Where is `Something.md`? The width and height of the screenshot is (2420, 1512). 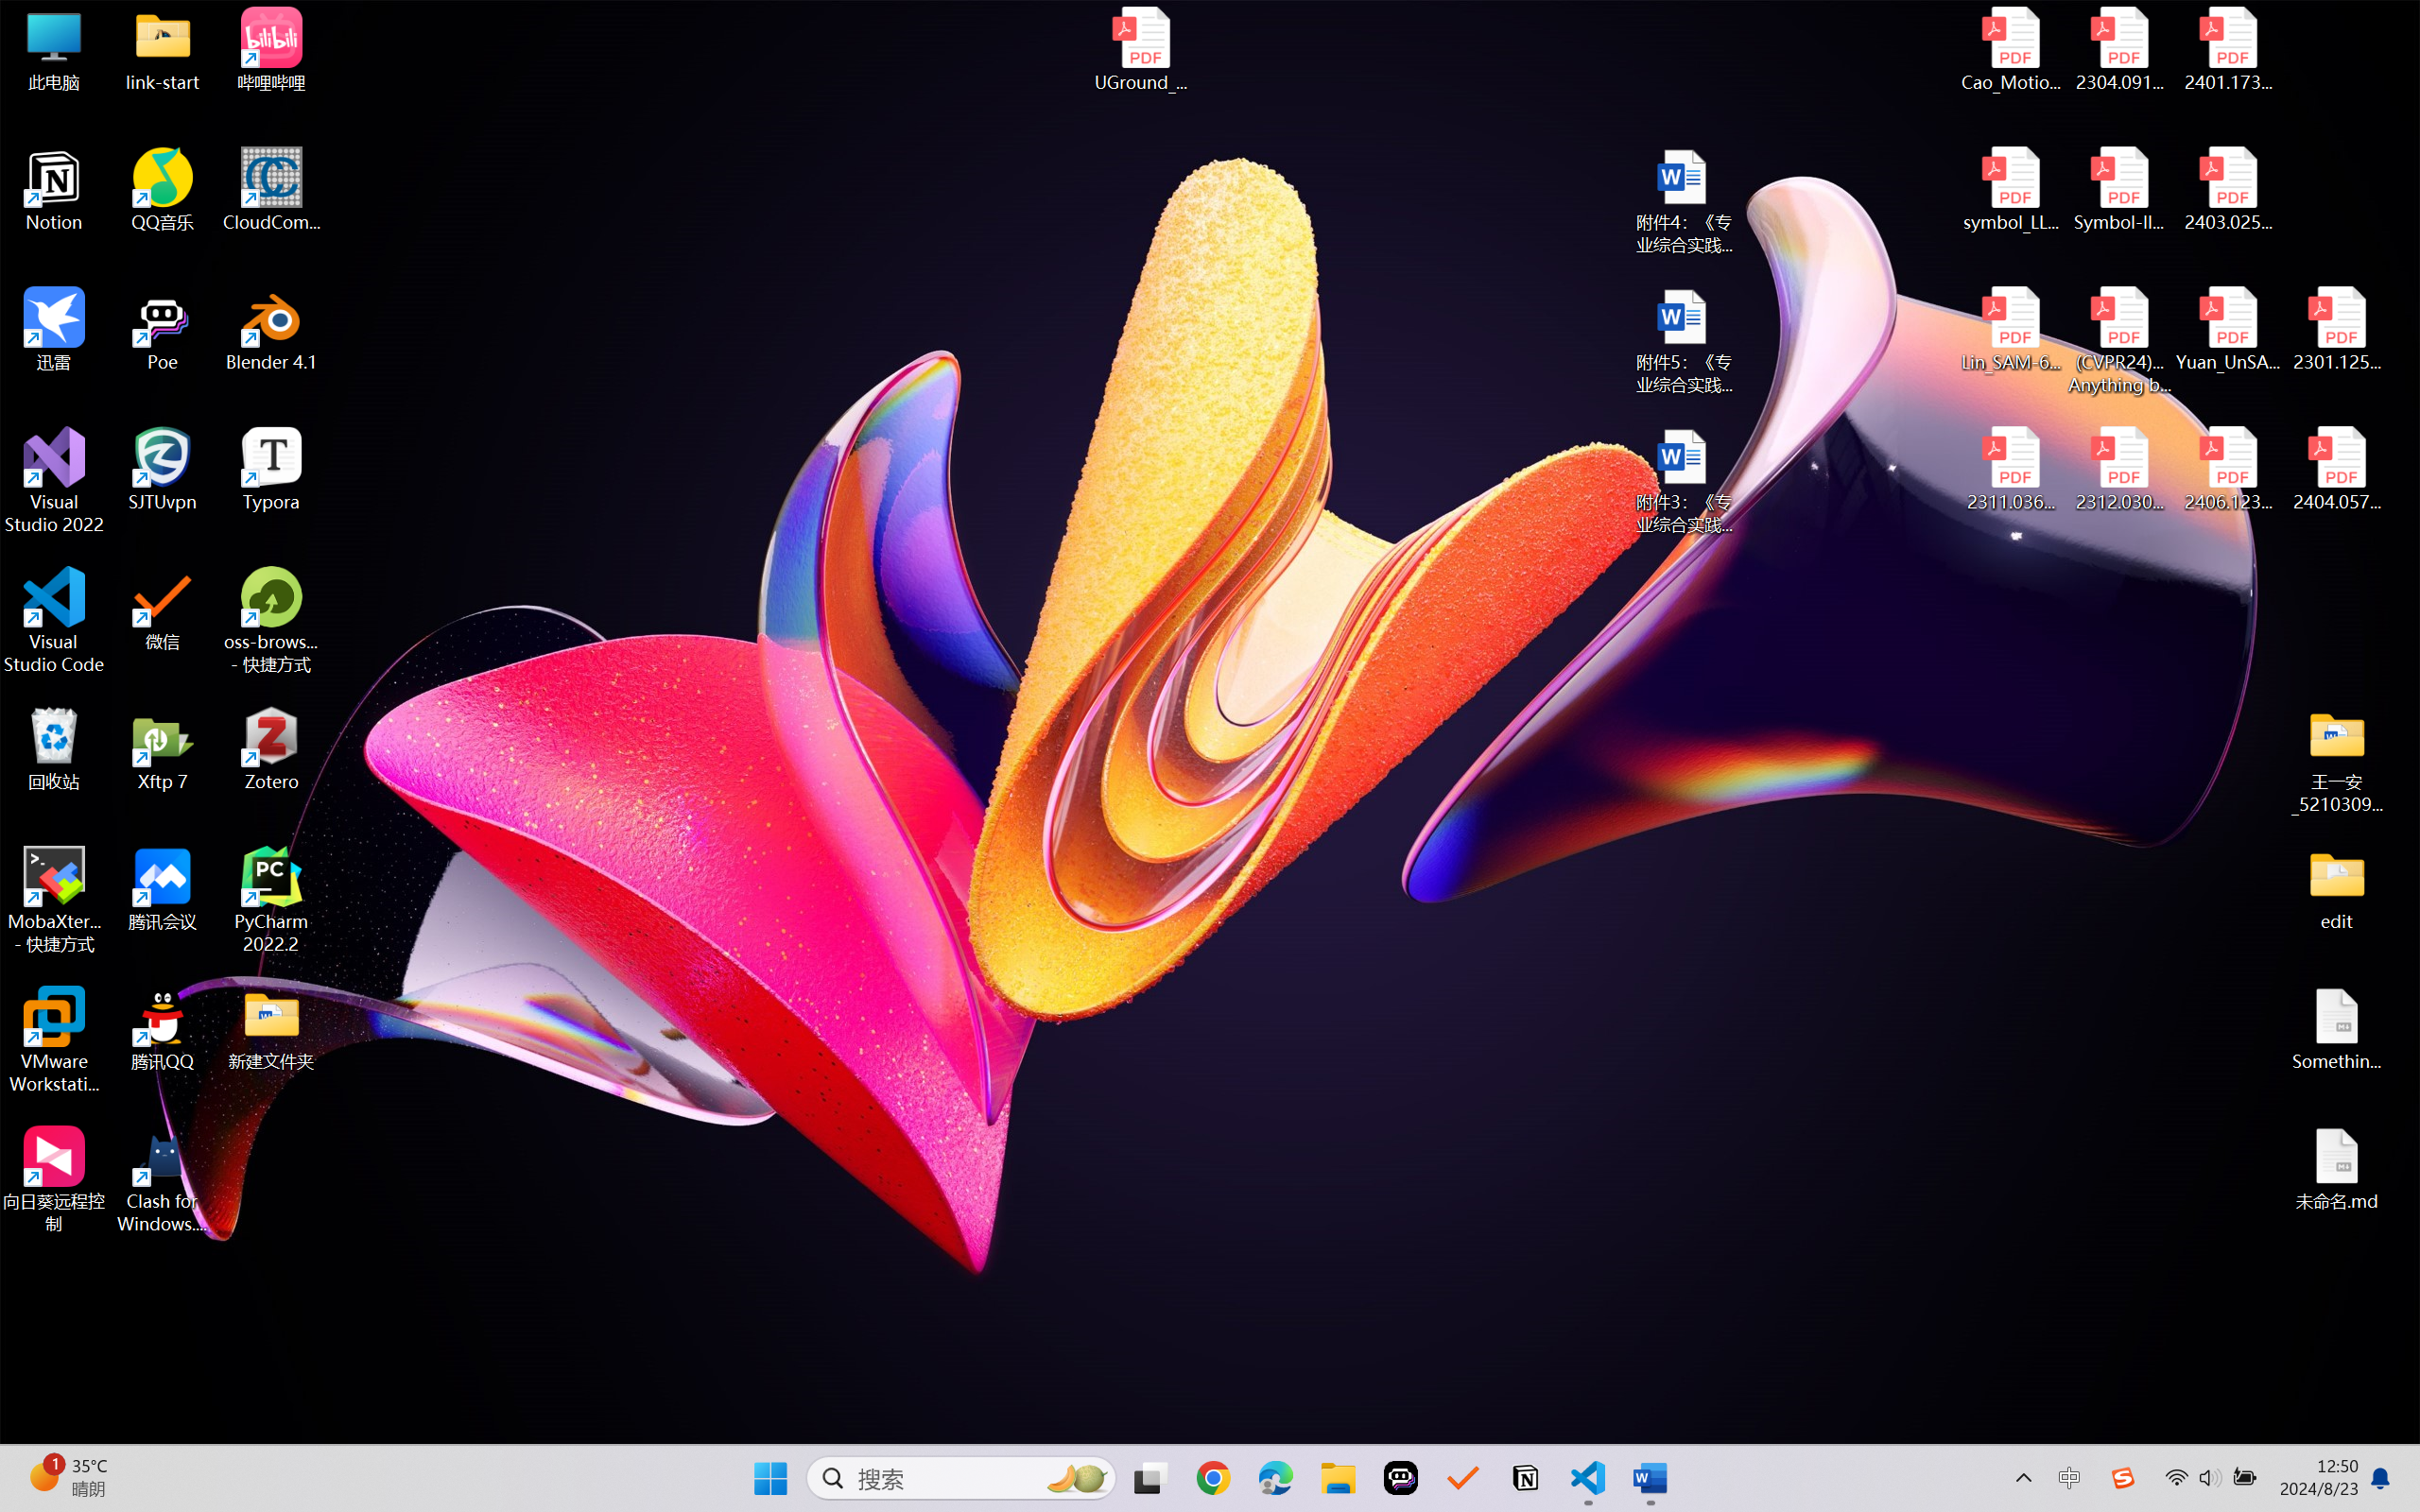 Something.md is located at coordinates (2337, 1029).